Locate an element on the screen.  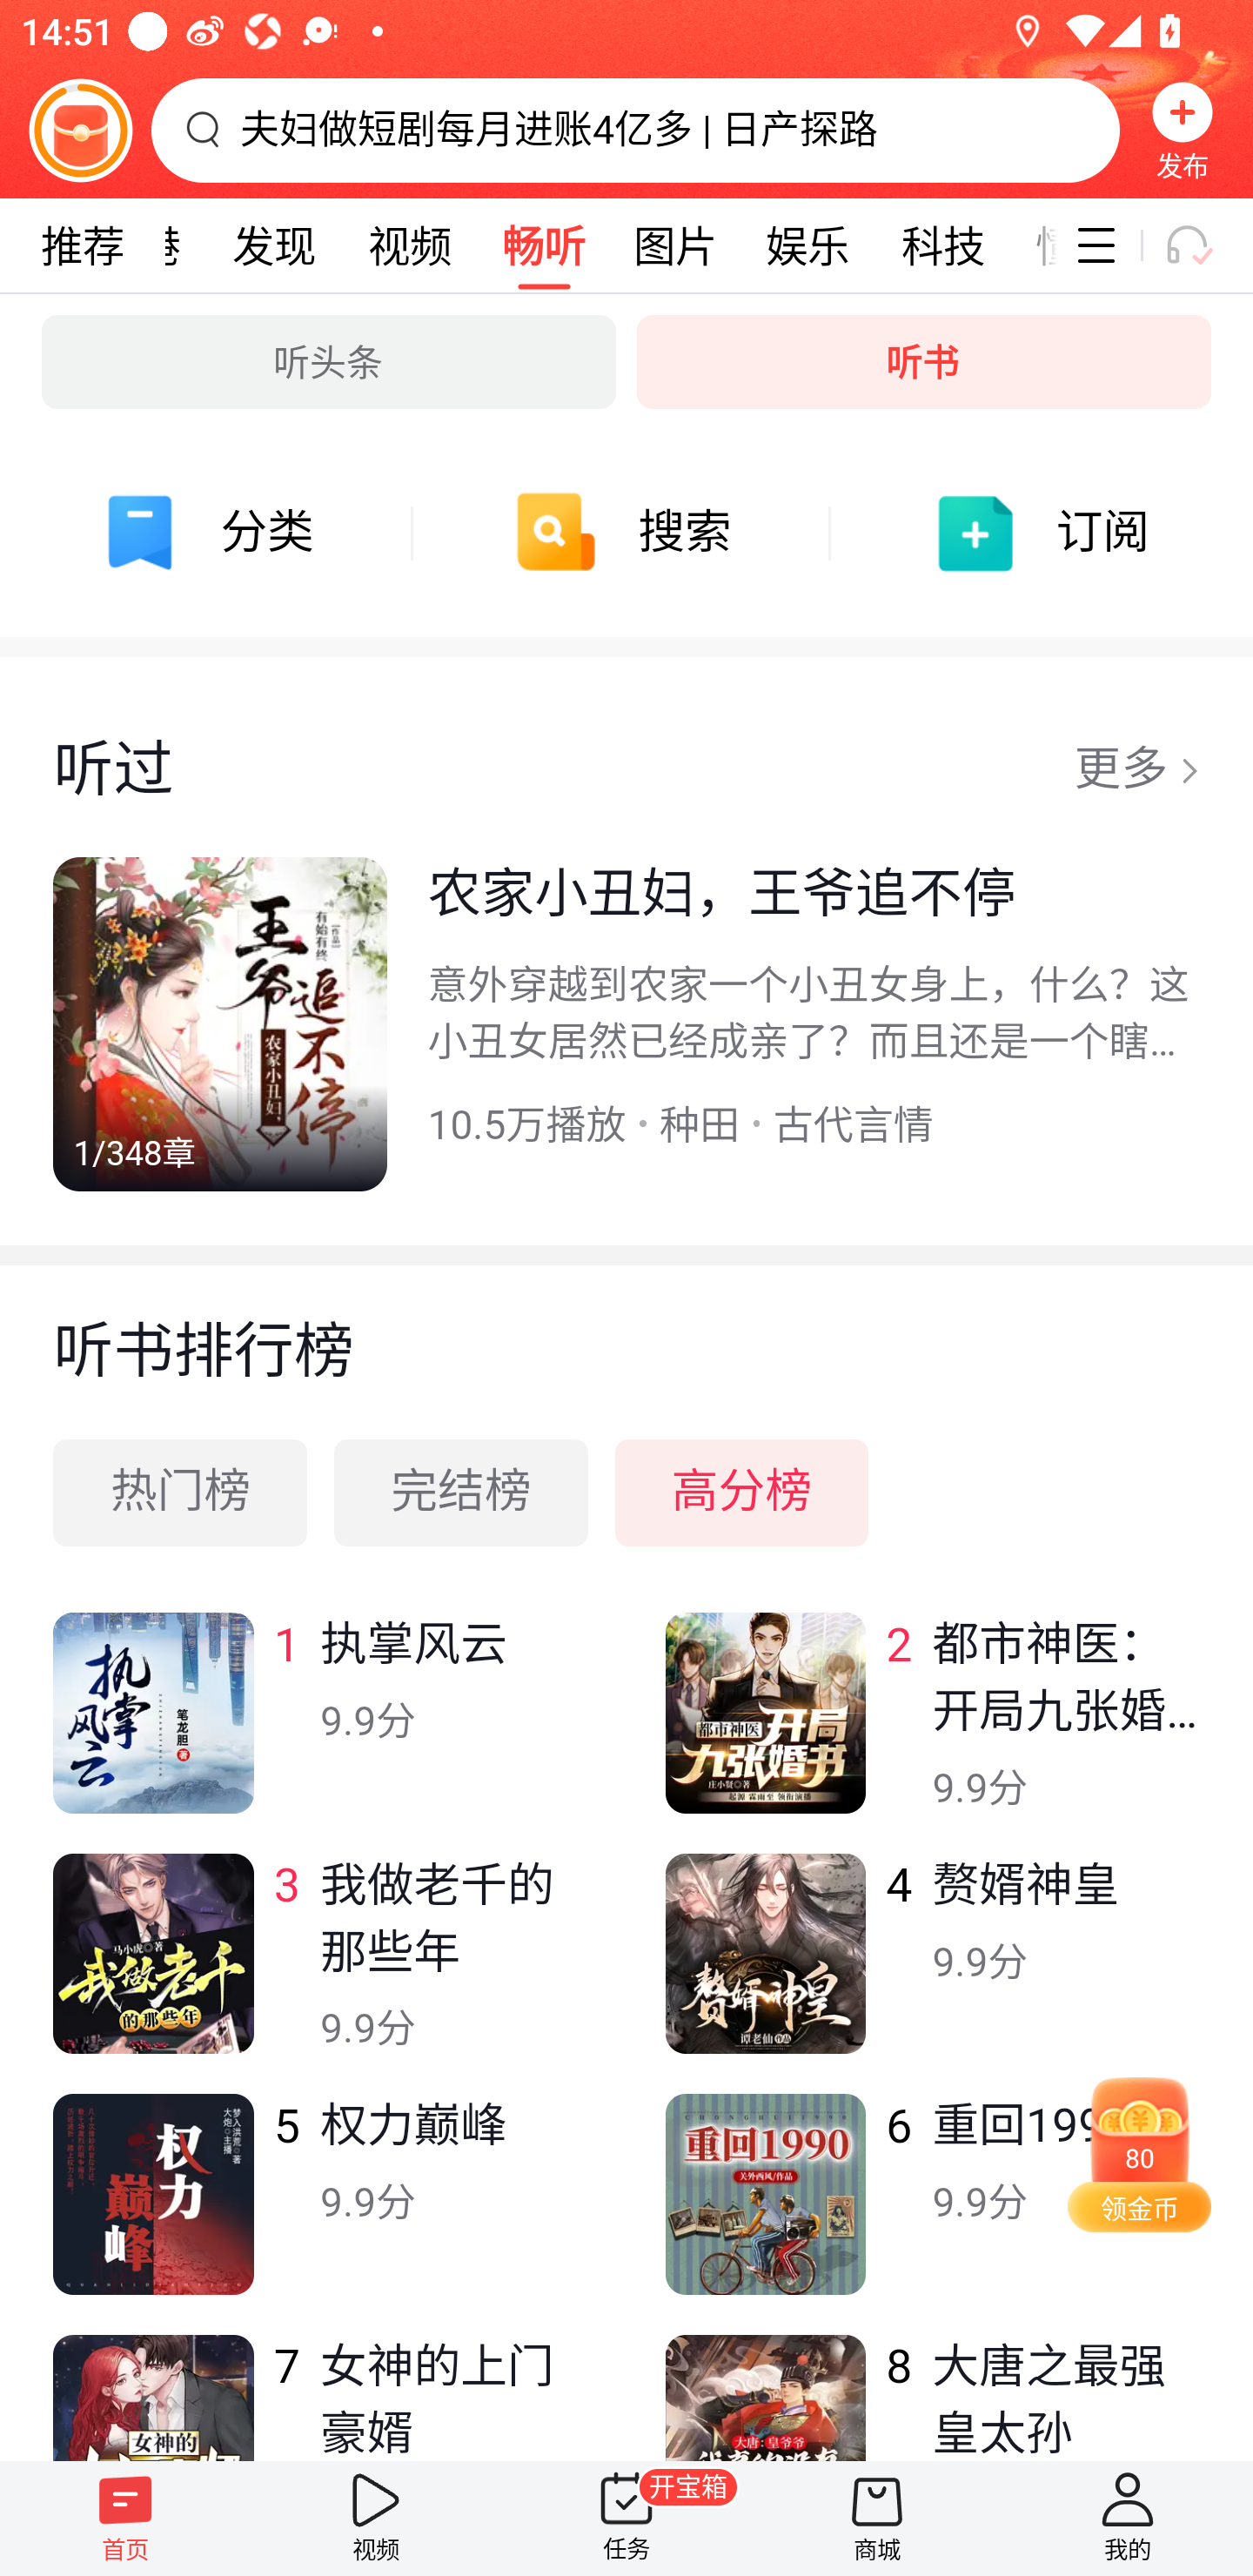
娱乐 is located at coordinates (807, 245).